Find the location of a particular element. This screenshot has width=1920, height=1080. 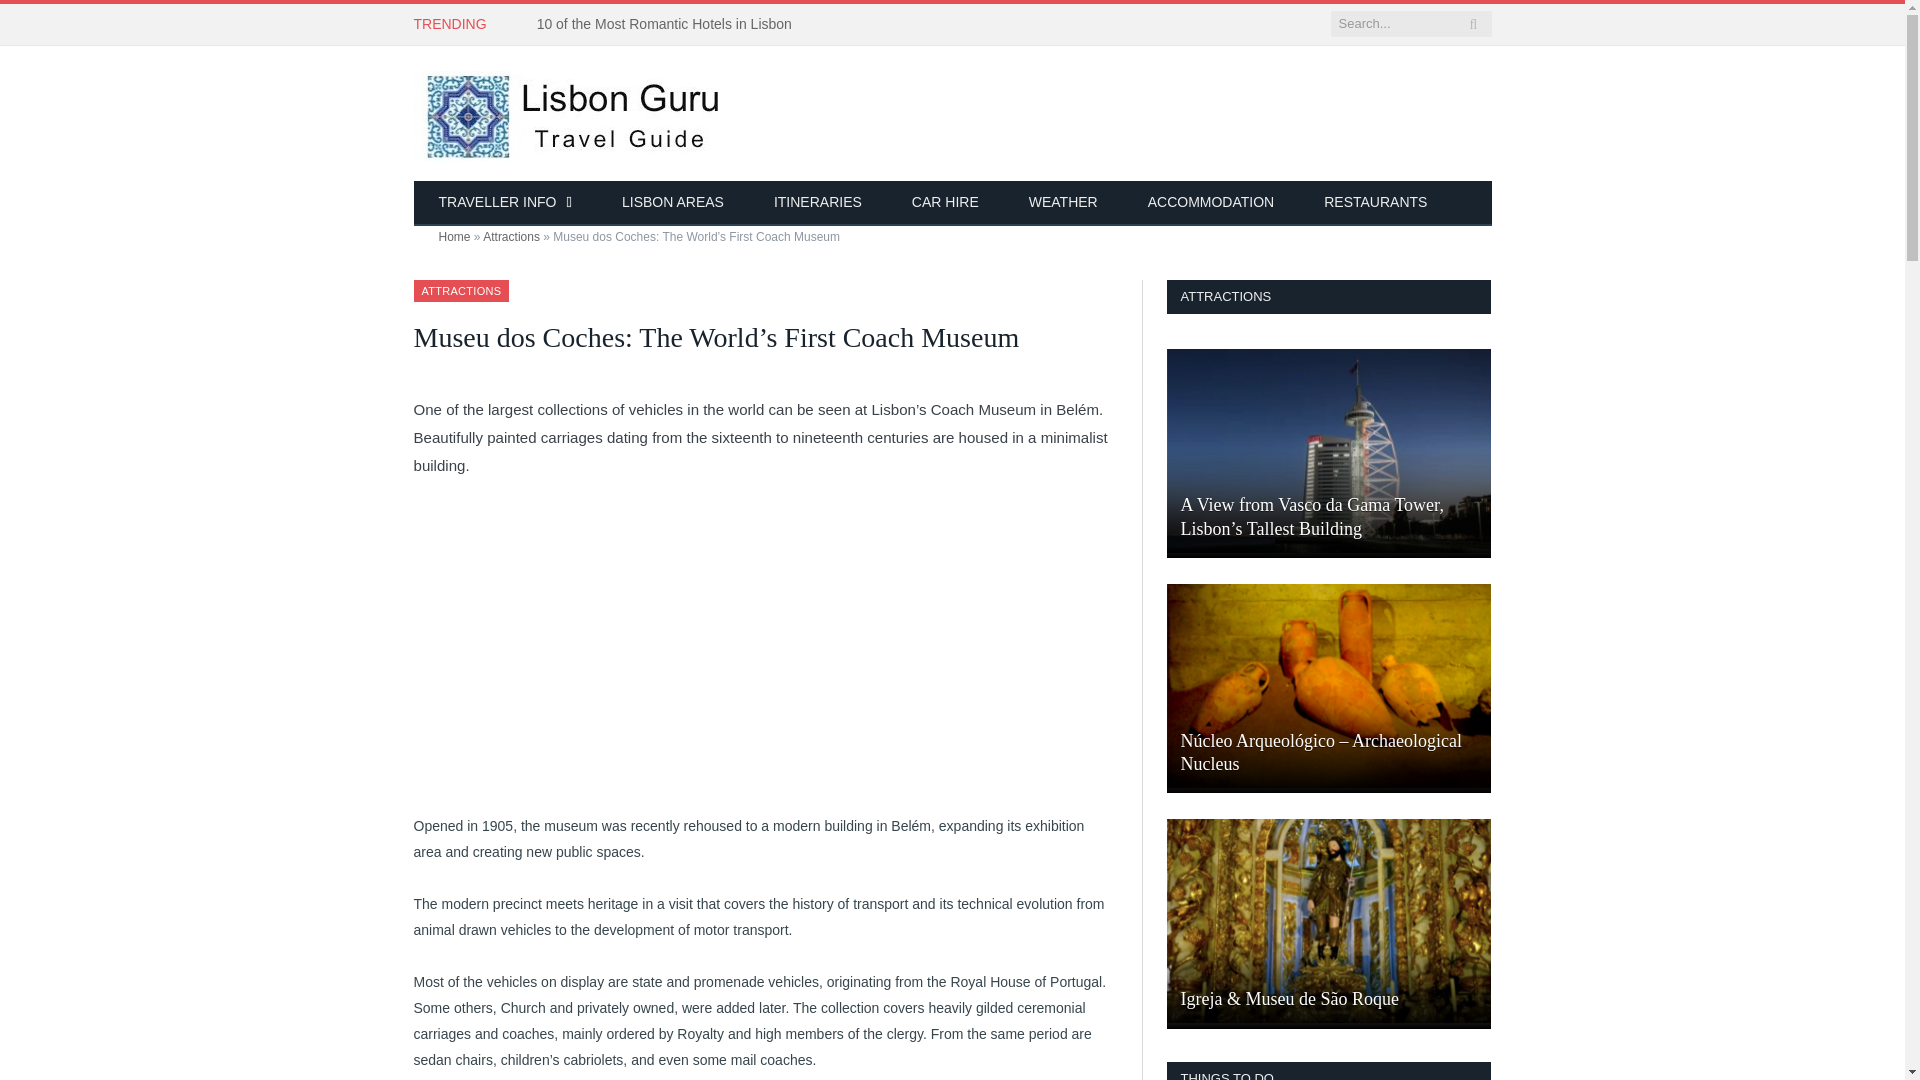

TRAVELLER INFO is located at coordinates (506, 203).